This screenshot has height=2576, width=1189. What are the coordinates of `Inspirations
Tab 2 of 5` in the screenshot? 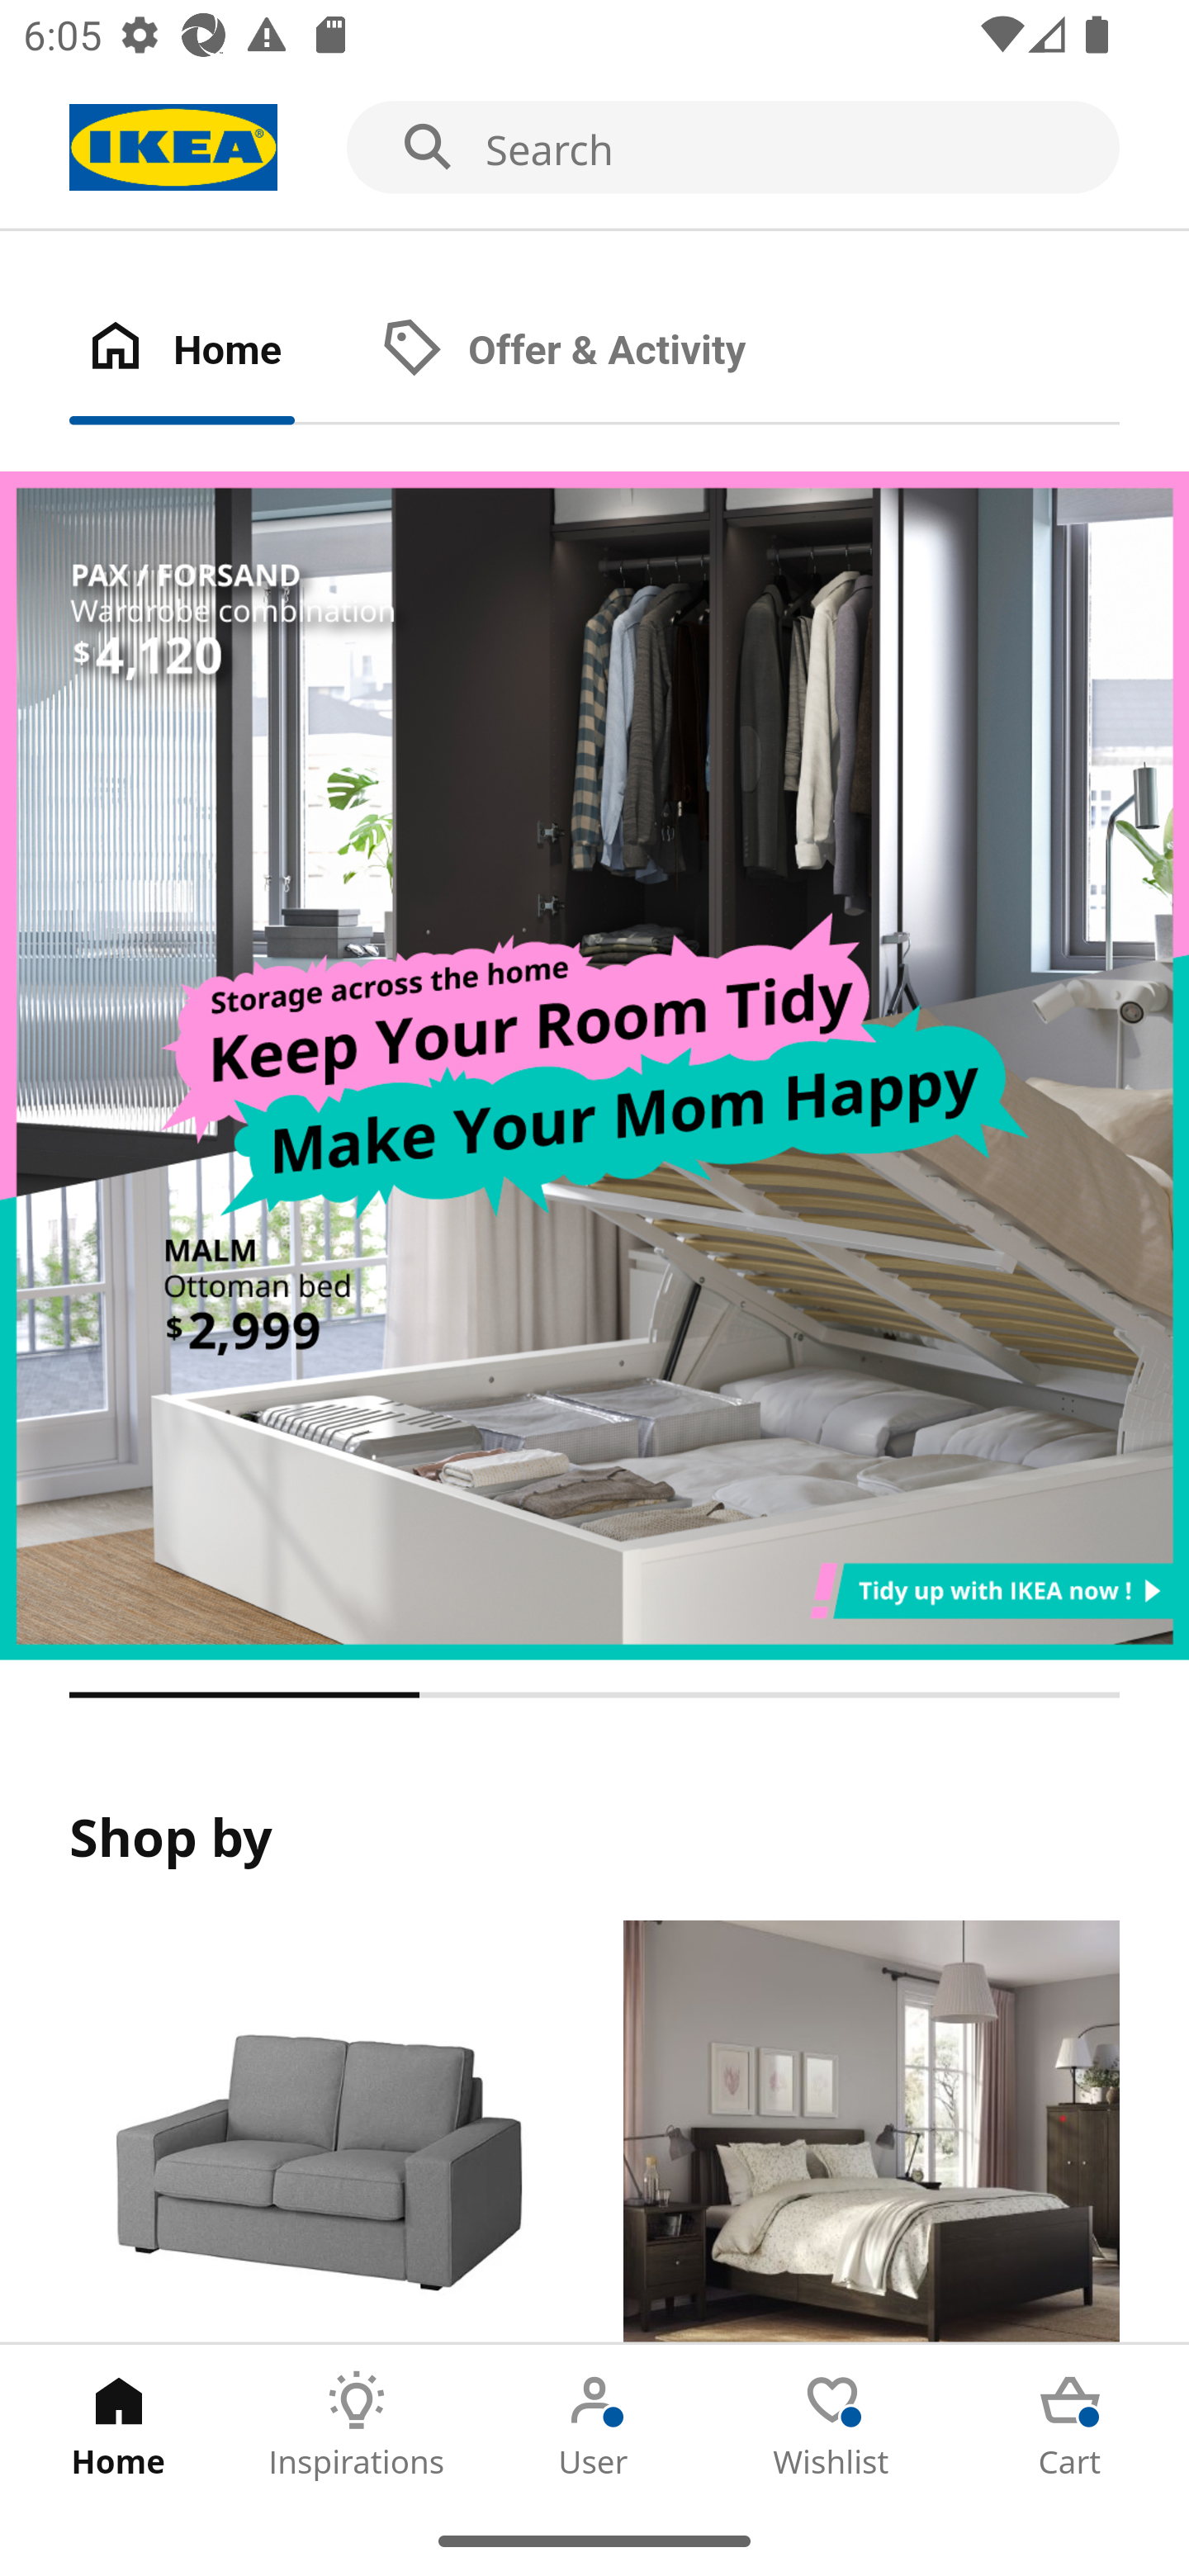 It's located at (357, 2425).